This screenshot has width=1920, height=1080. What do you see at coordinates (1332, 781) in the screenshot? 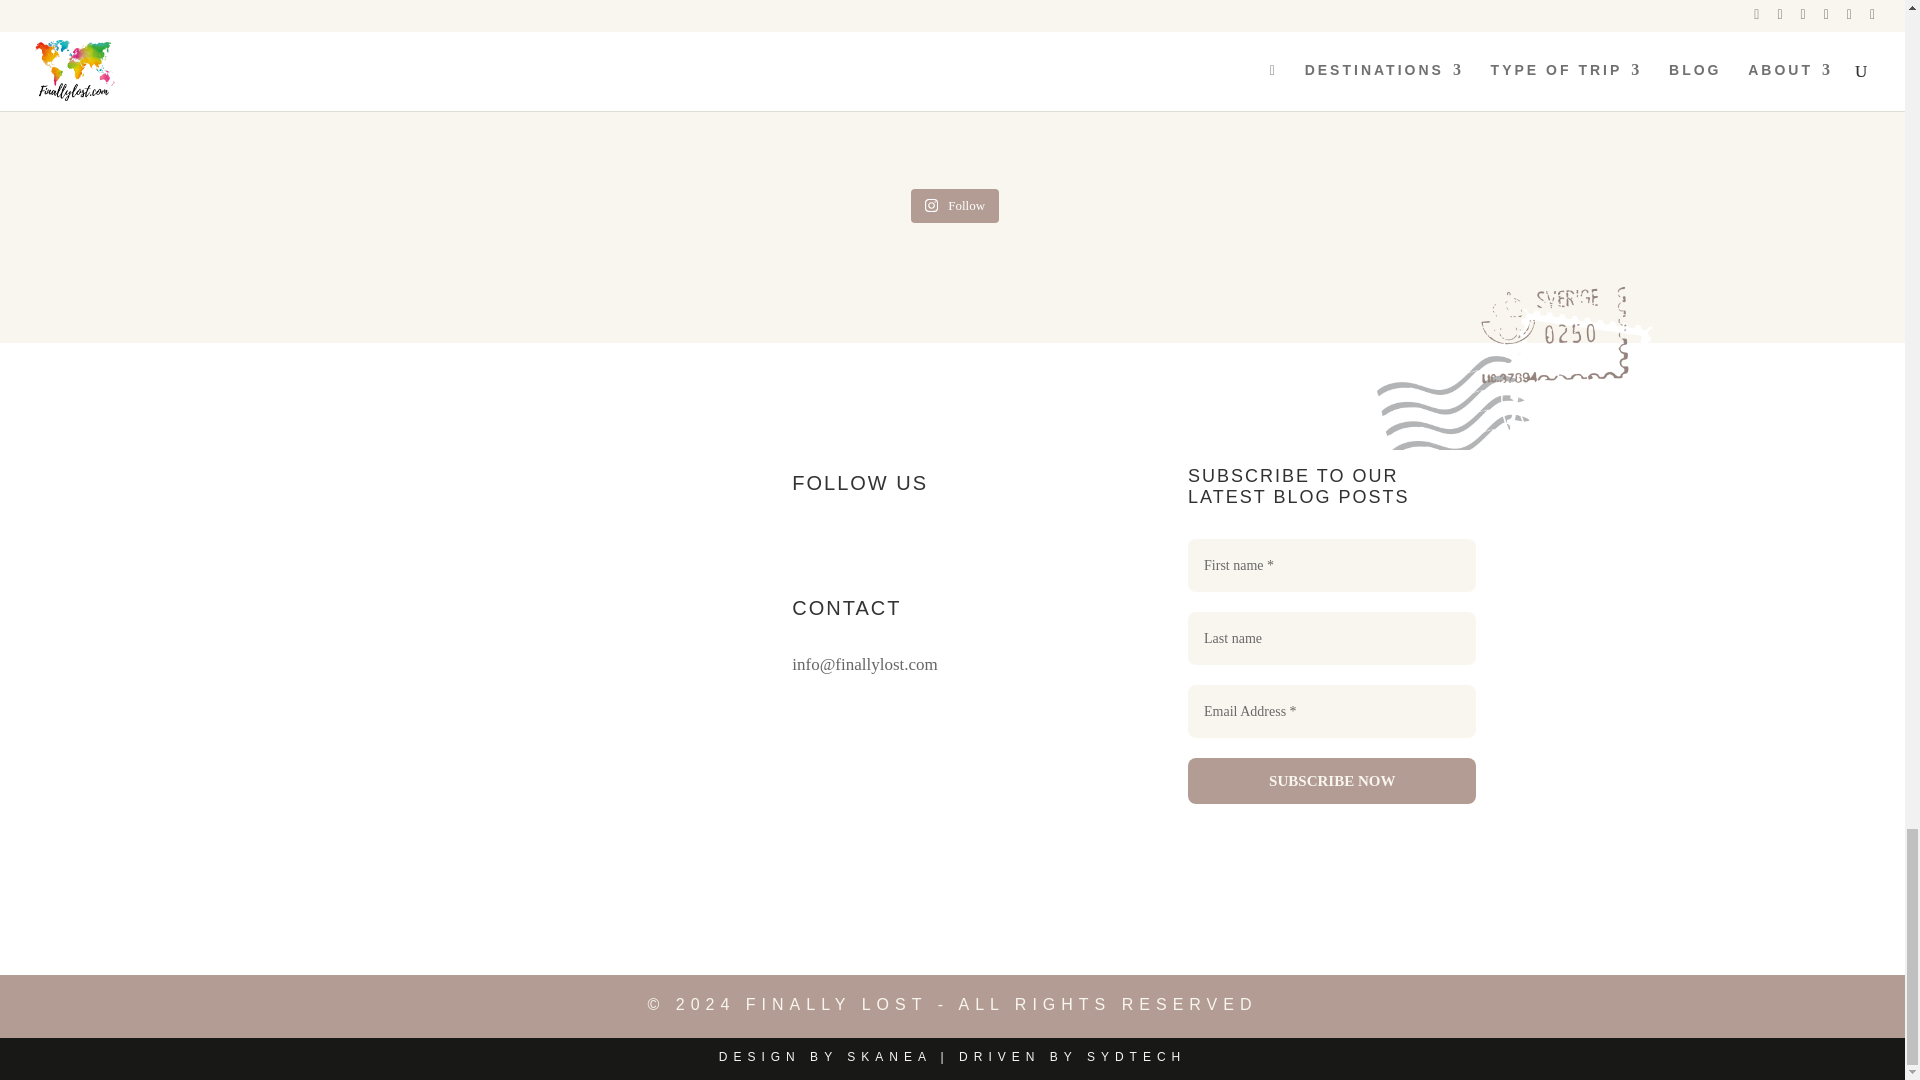
I see `SUBSCRIBE NOW` at bounding box center [1332, 781].